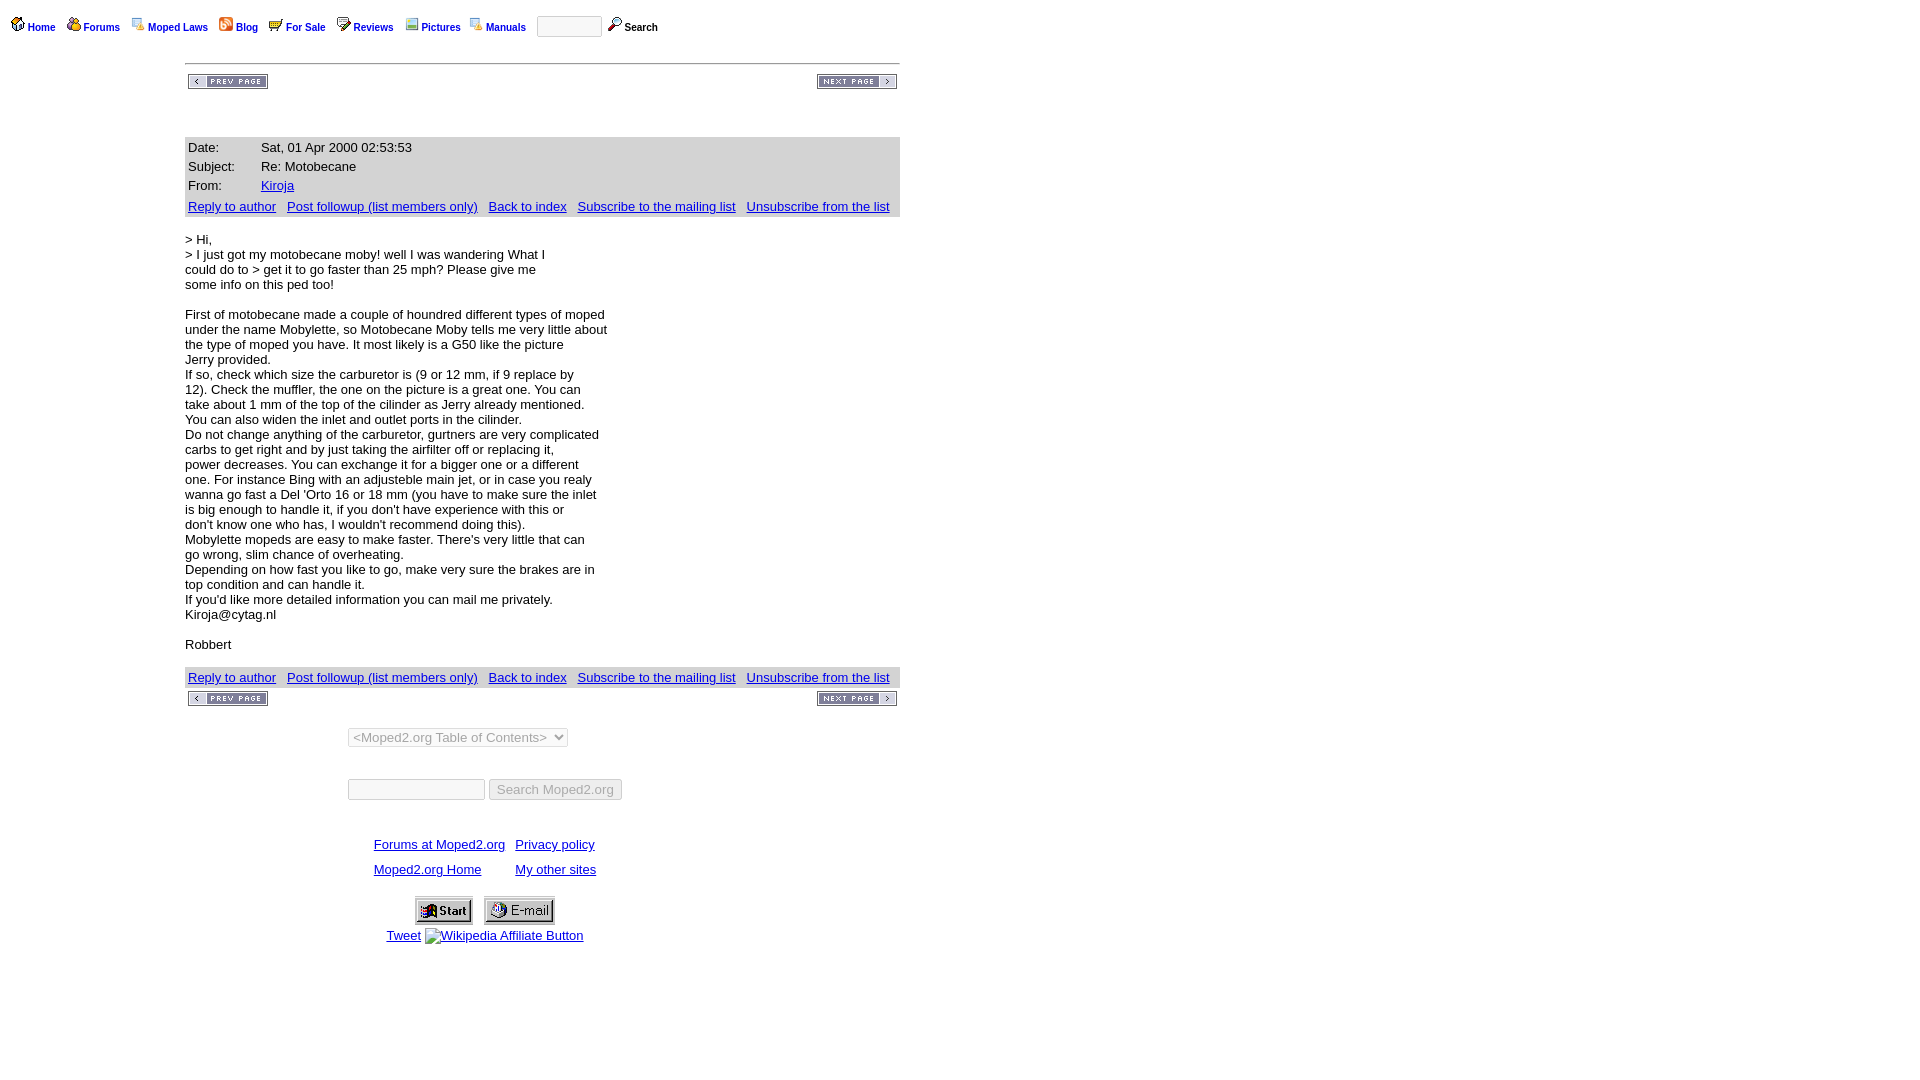 The image size is (1920, 1080). What do you see at coordinates (305, 27) in the screenshot?
I see `For Sale` at bounding box center [305, 27].